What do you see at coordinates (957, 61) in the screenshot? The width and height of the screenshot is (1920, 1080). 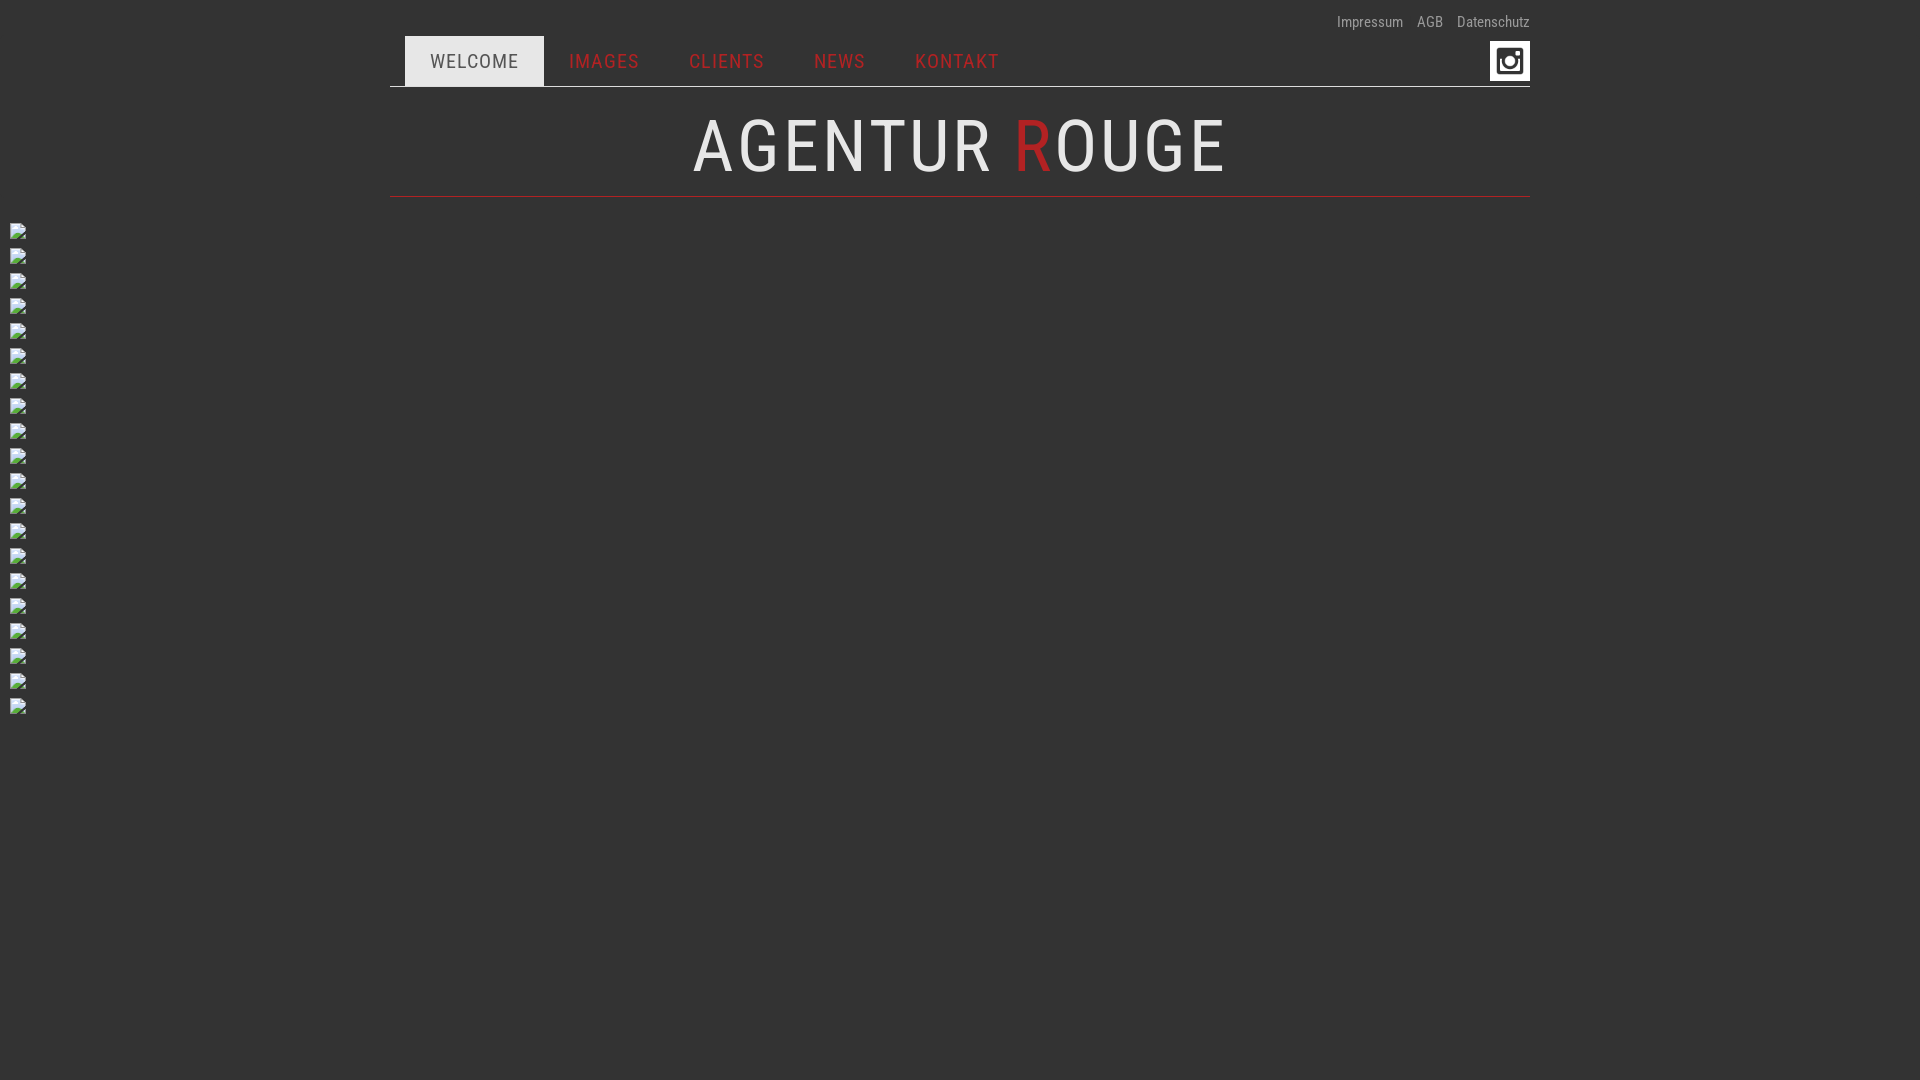 I see `KONTAKT` at bounding box center [957, 61].